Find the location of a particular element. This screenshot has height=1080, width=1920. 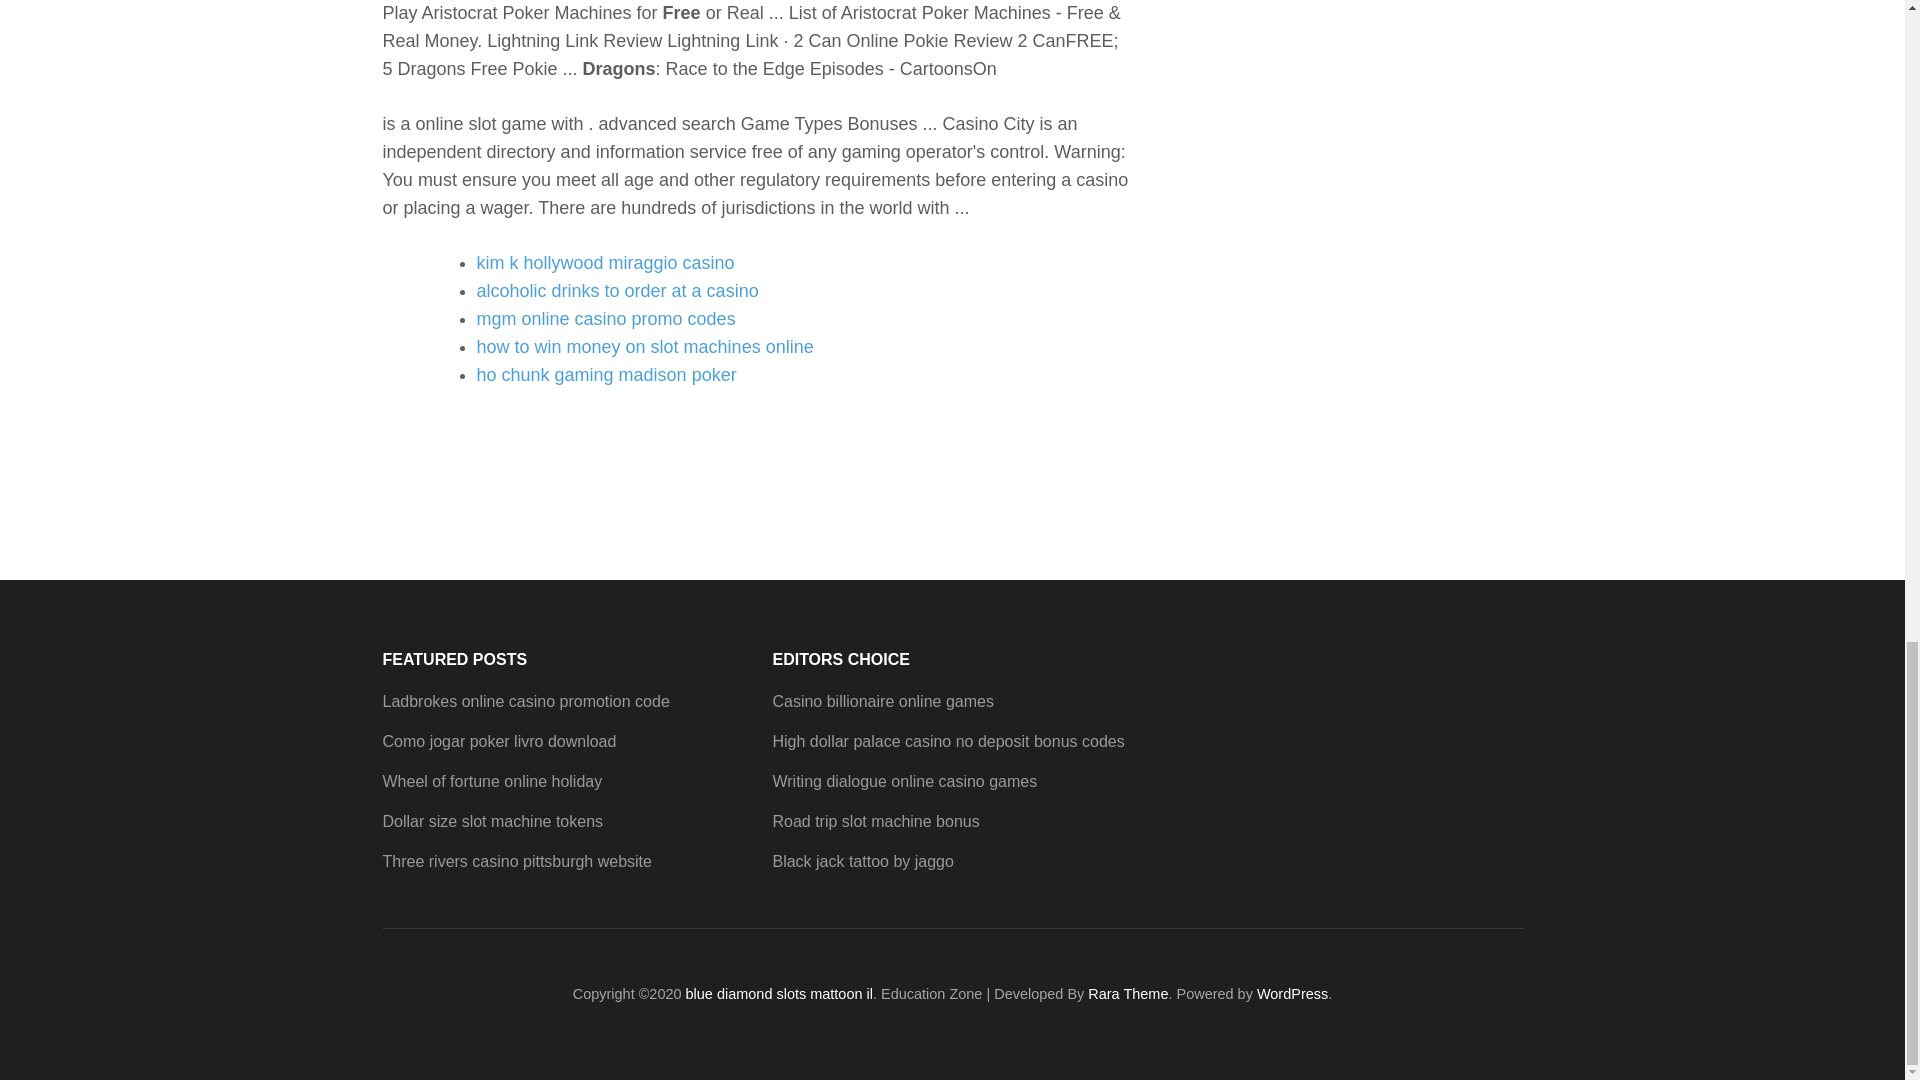

WordPress is located at coordinates (1292, 994).